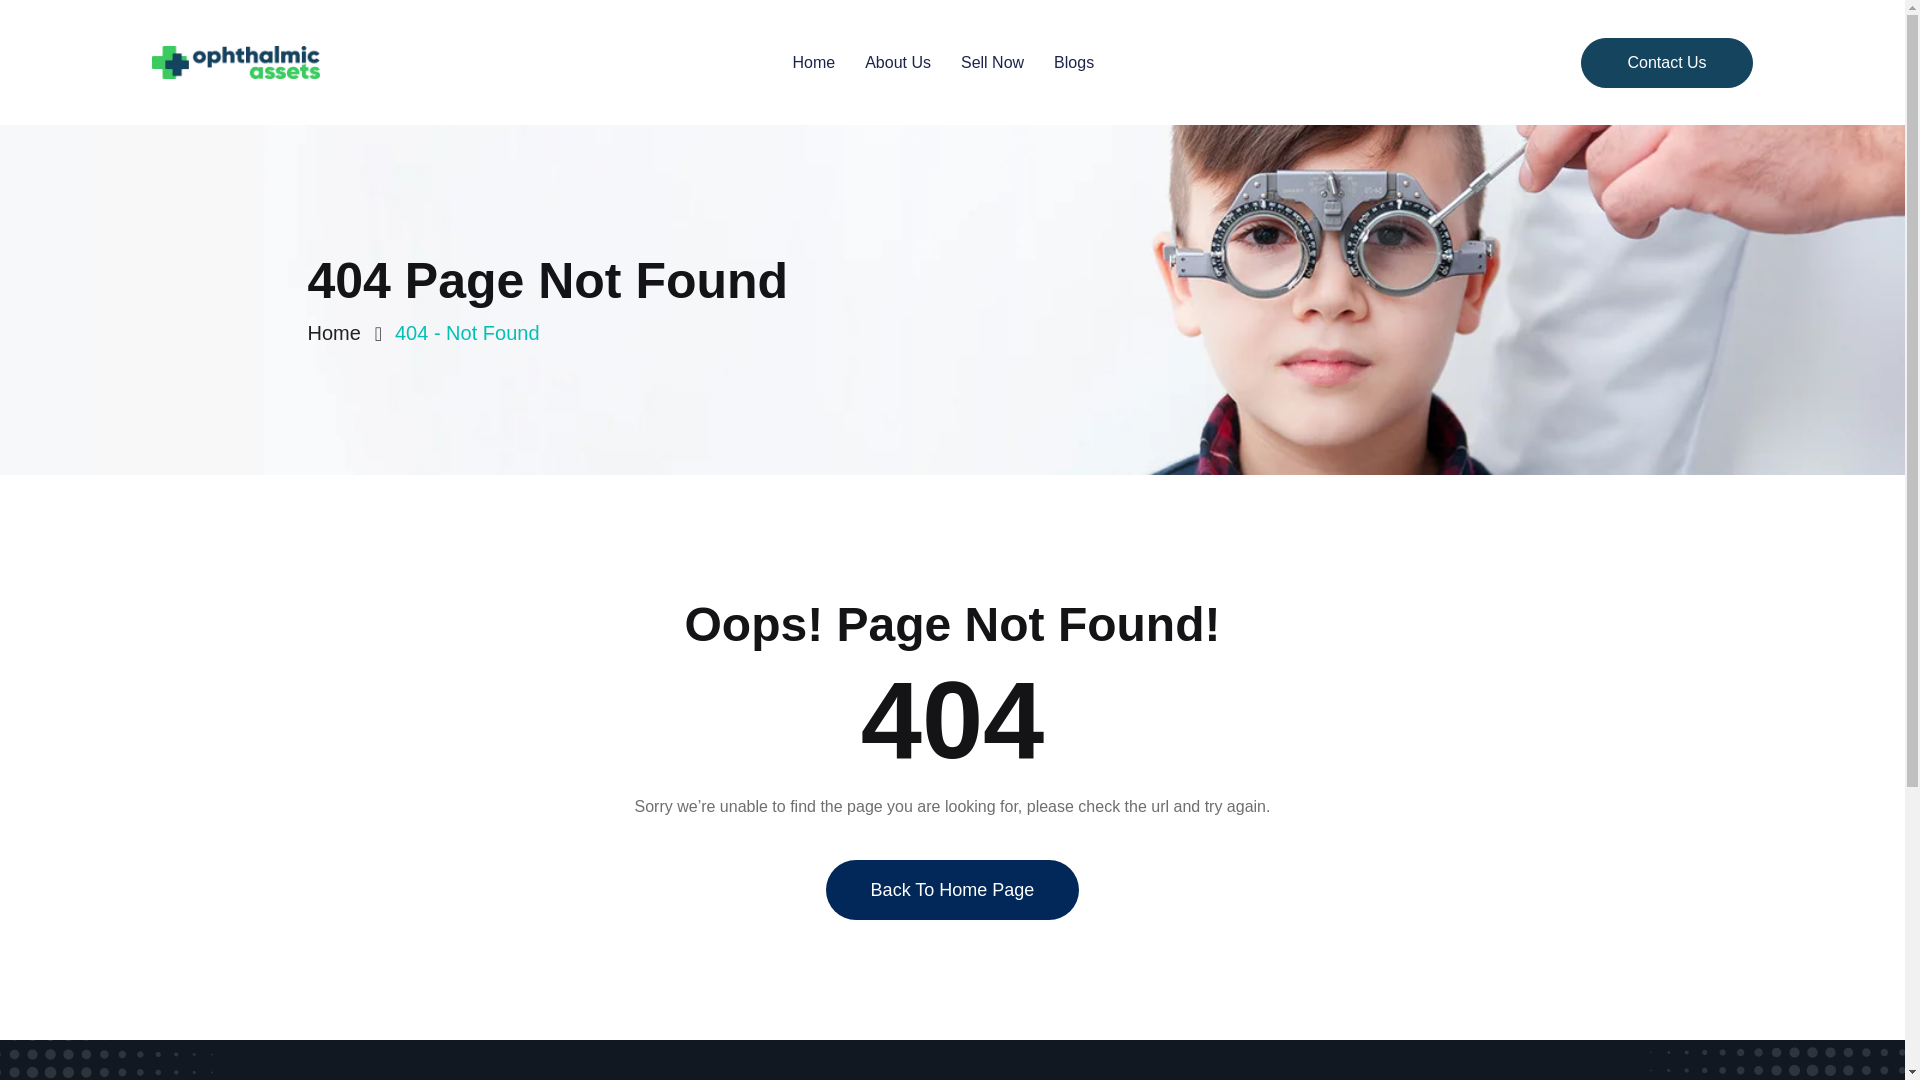 This screenshot has width=1920, height=1080. Describe the element at coordinates (340, 332) in the screenshot. I see `Home  ` at that location.